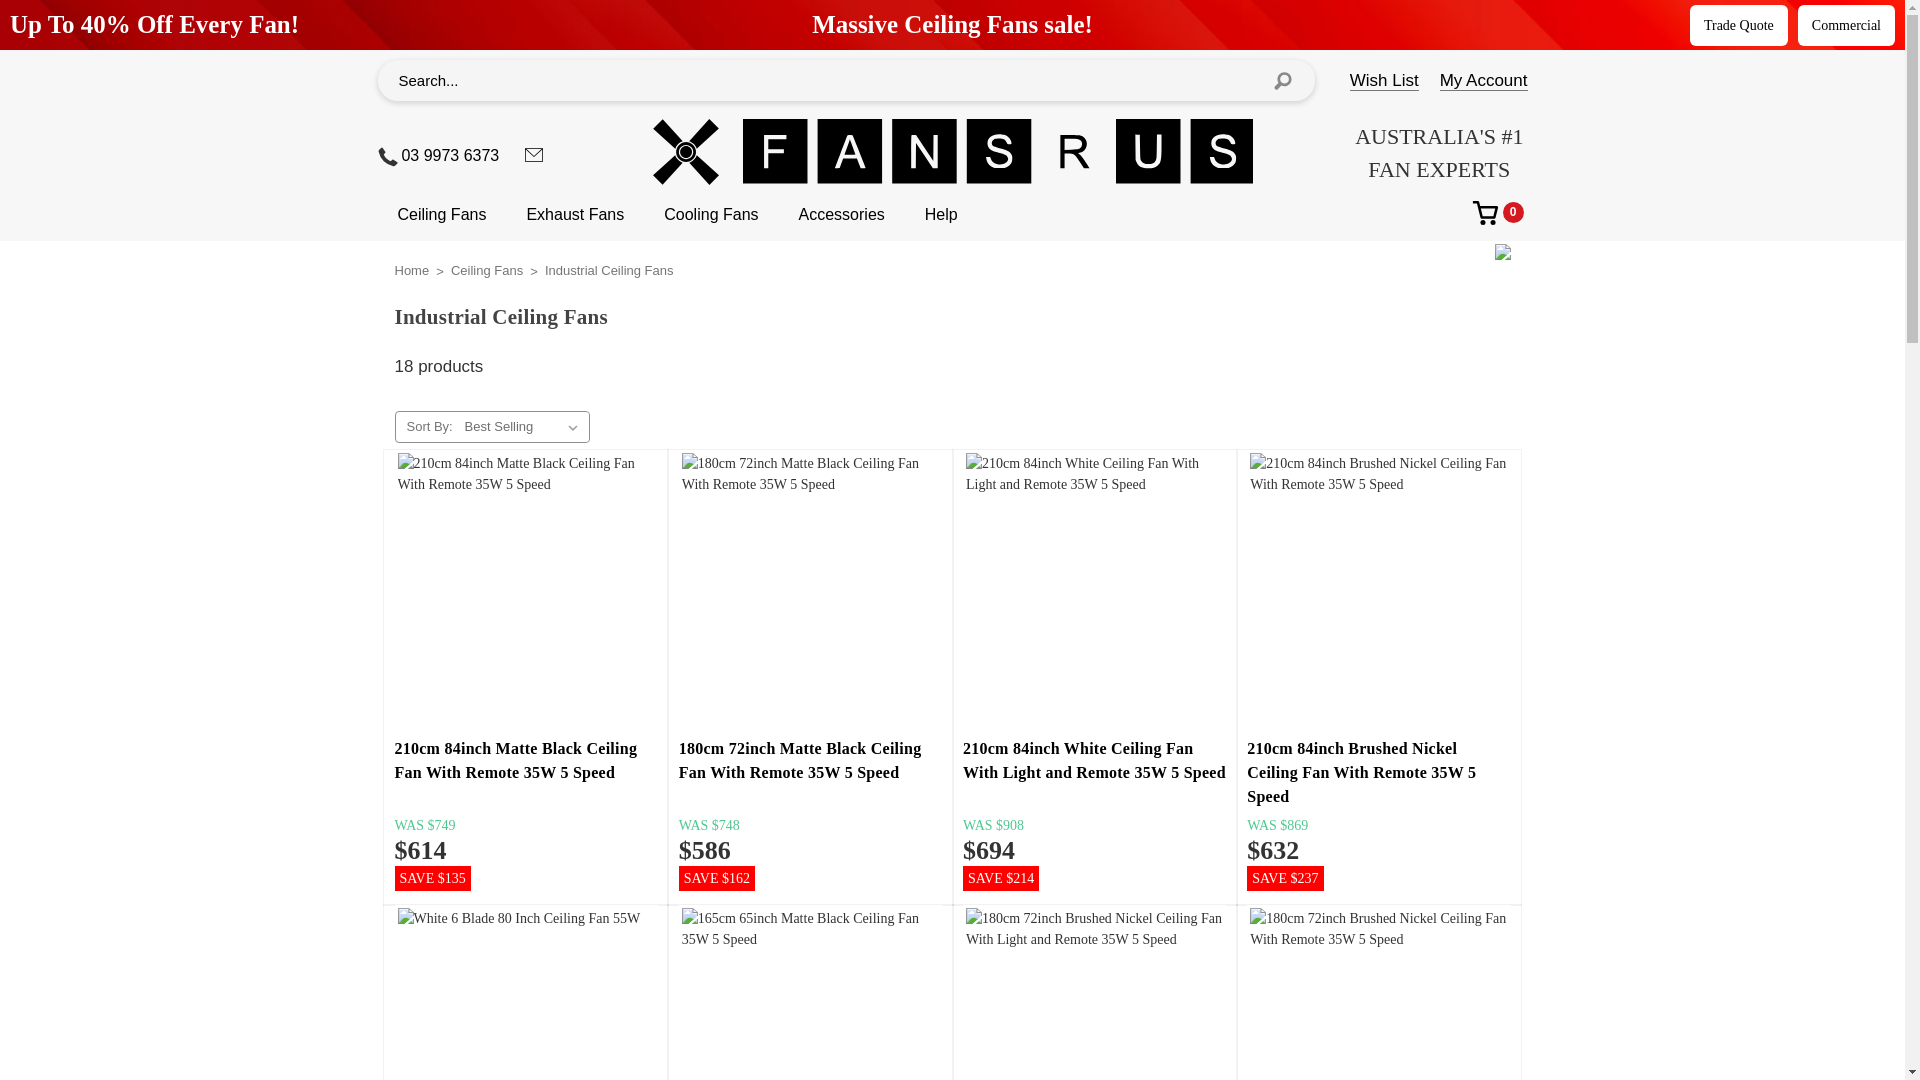  Describe the element at coordinates (810, 587) in the screenshot. I see `180cm 72inch Matte Black Ceiling Fan With Remote 35W 5 Speed` at that location.